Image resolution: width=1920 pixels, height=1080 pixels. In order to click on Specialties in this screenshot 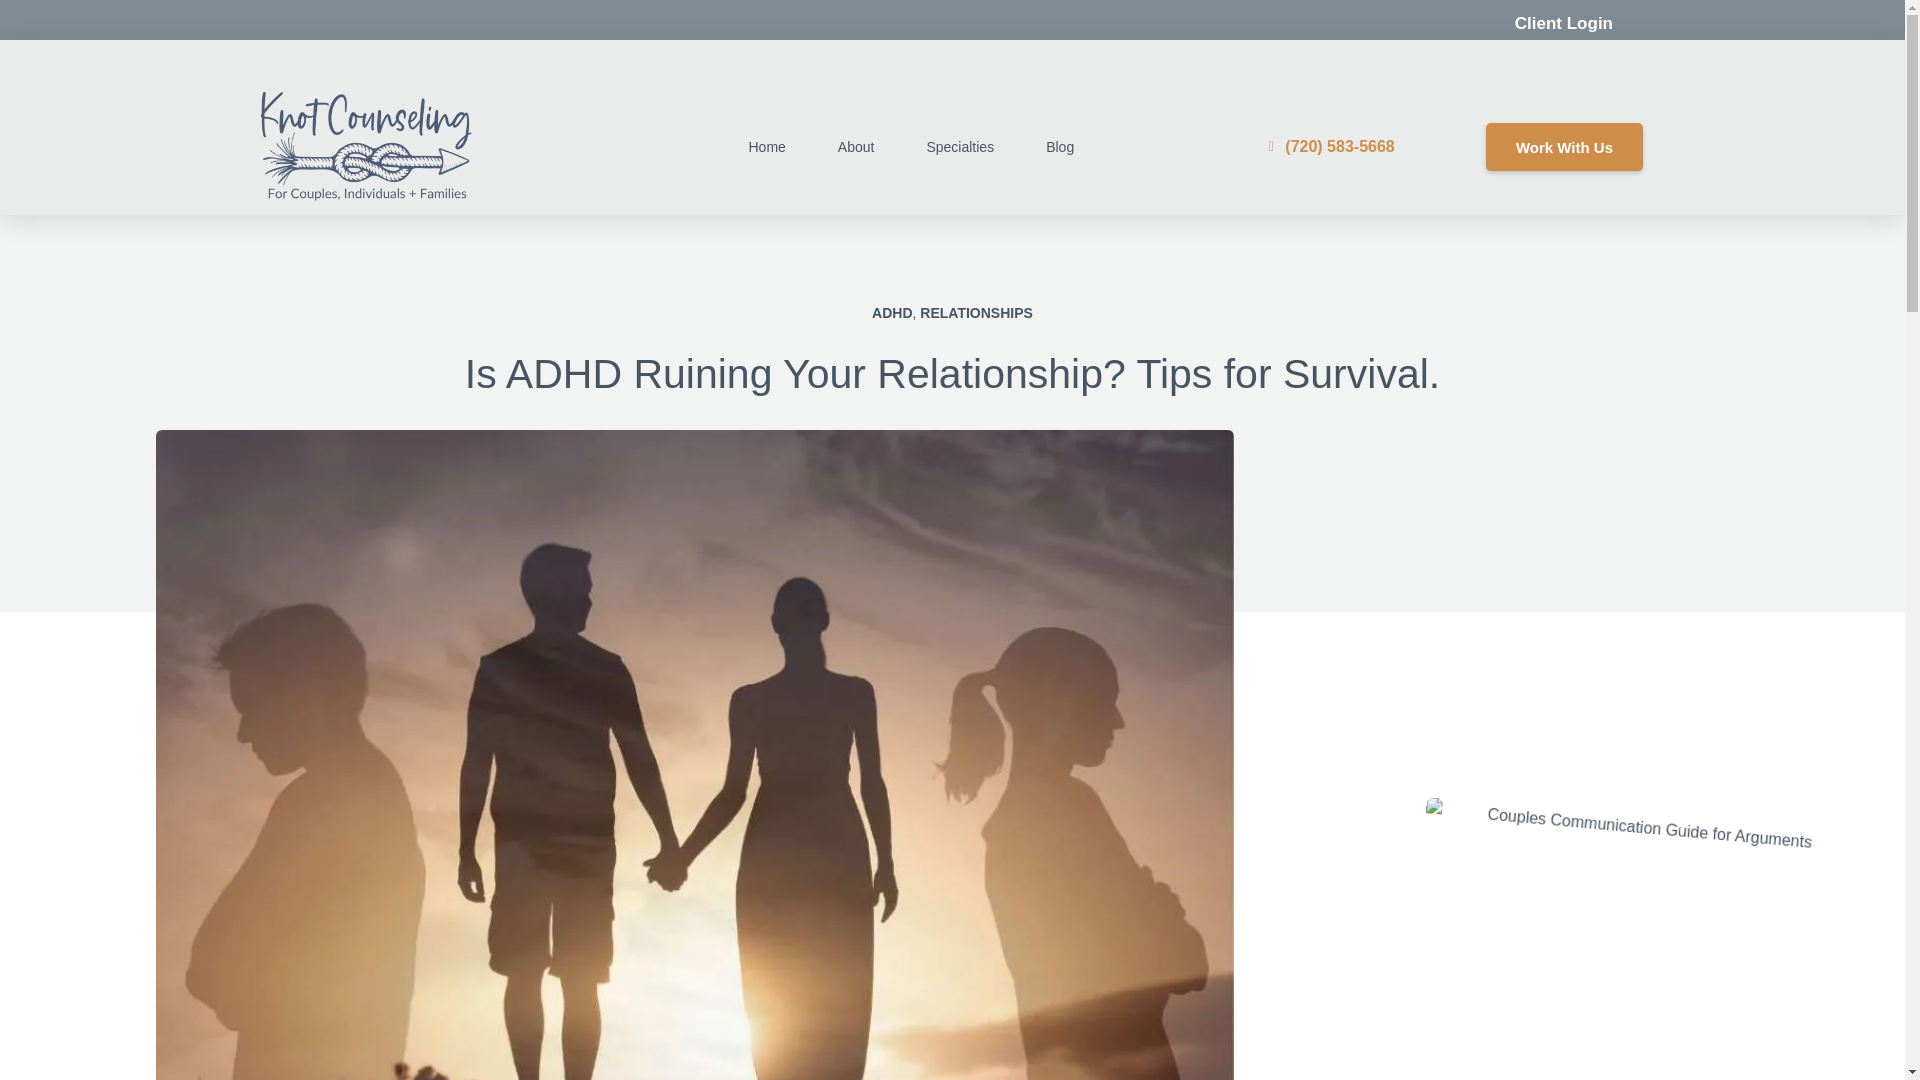, I will do `click(960, 146)`.